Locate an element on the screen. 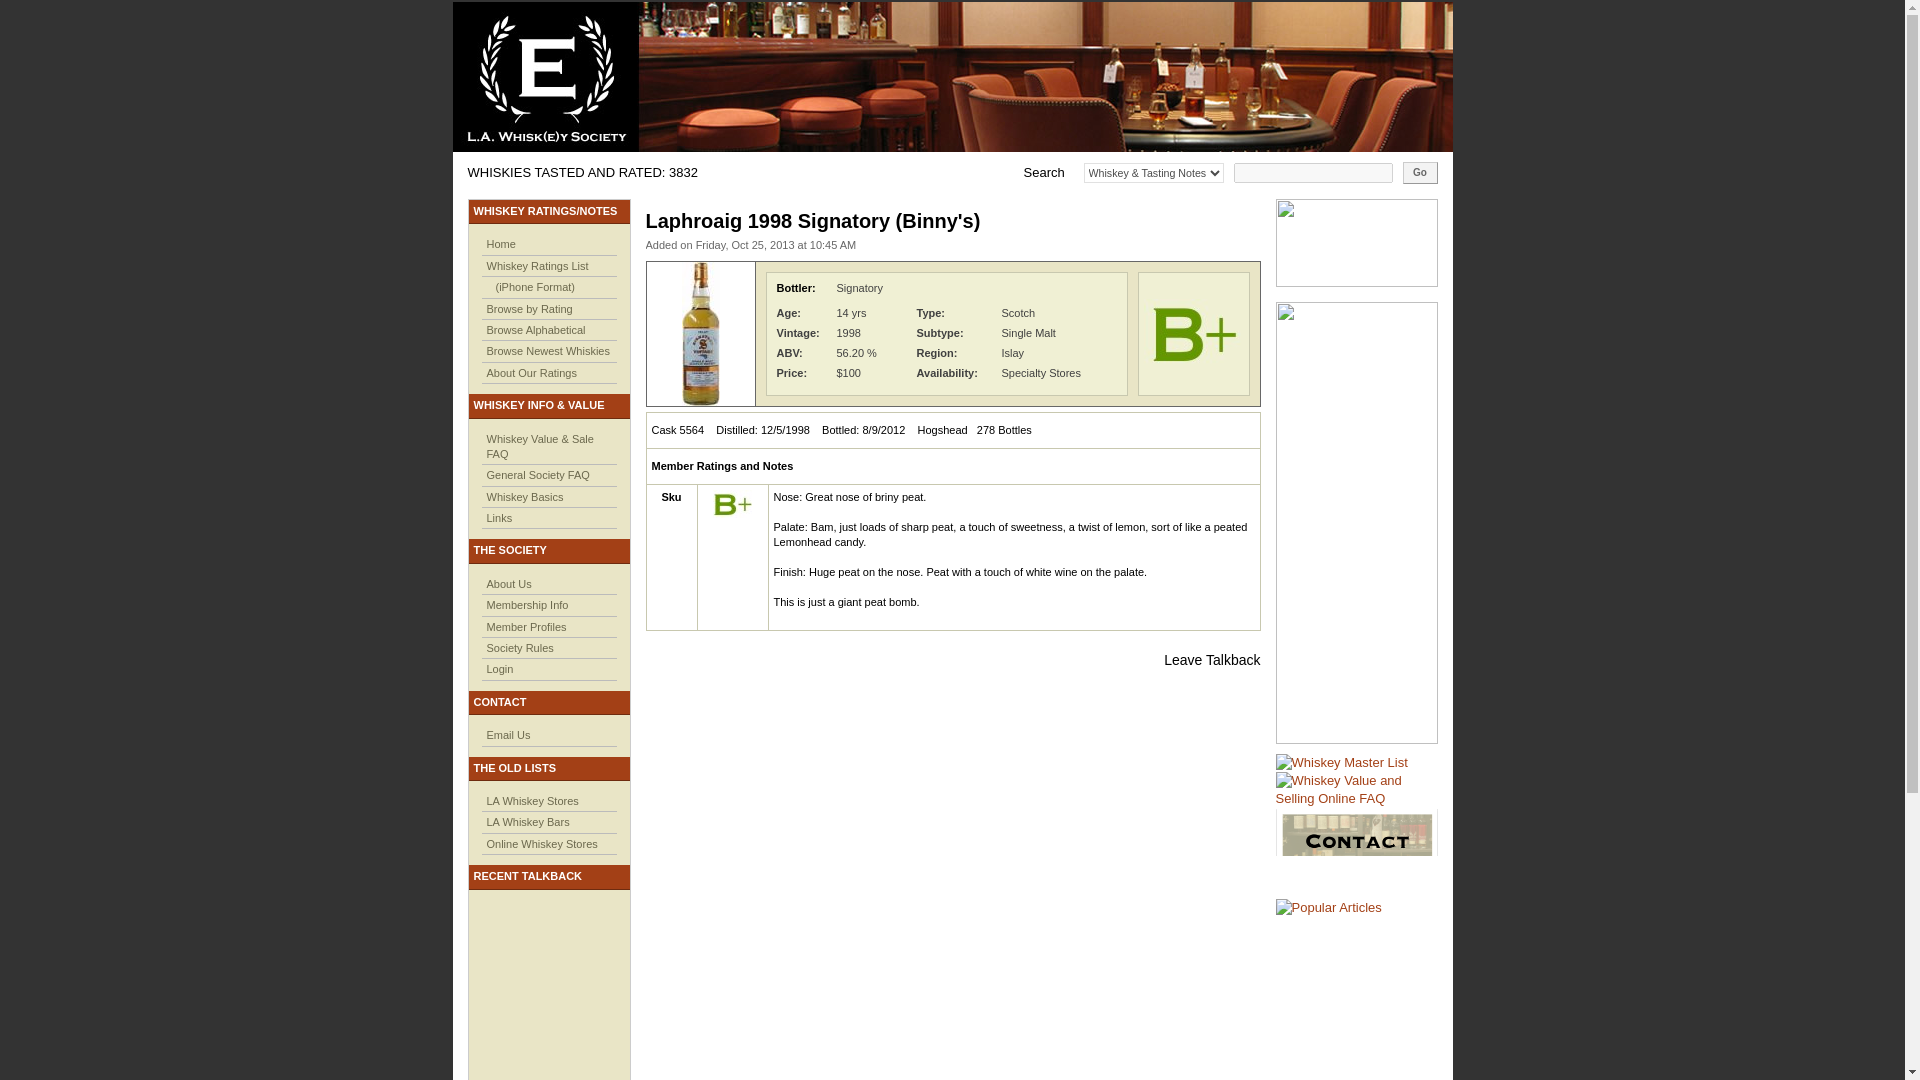 This screenshot has height=1080, width=1920. Sku is located at coordinates (670, 497).